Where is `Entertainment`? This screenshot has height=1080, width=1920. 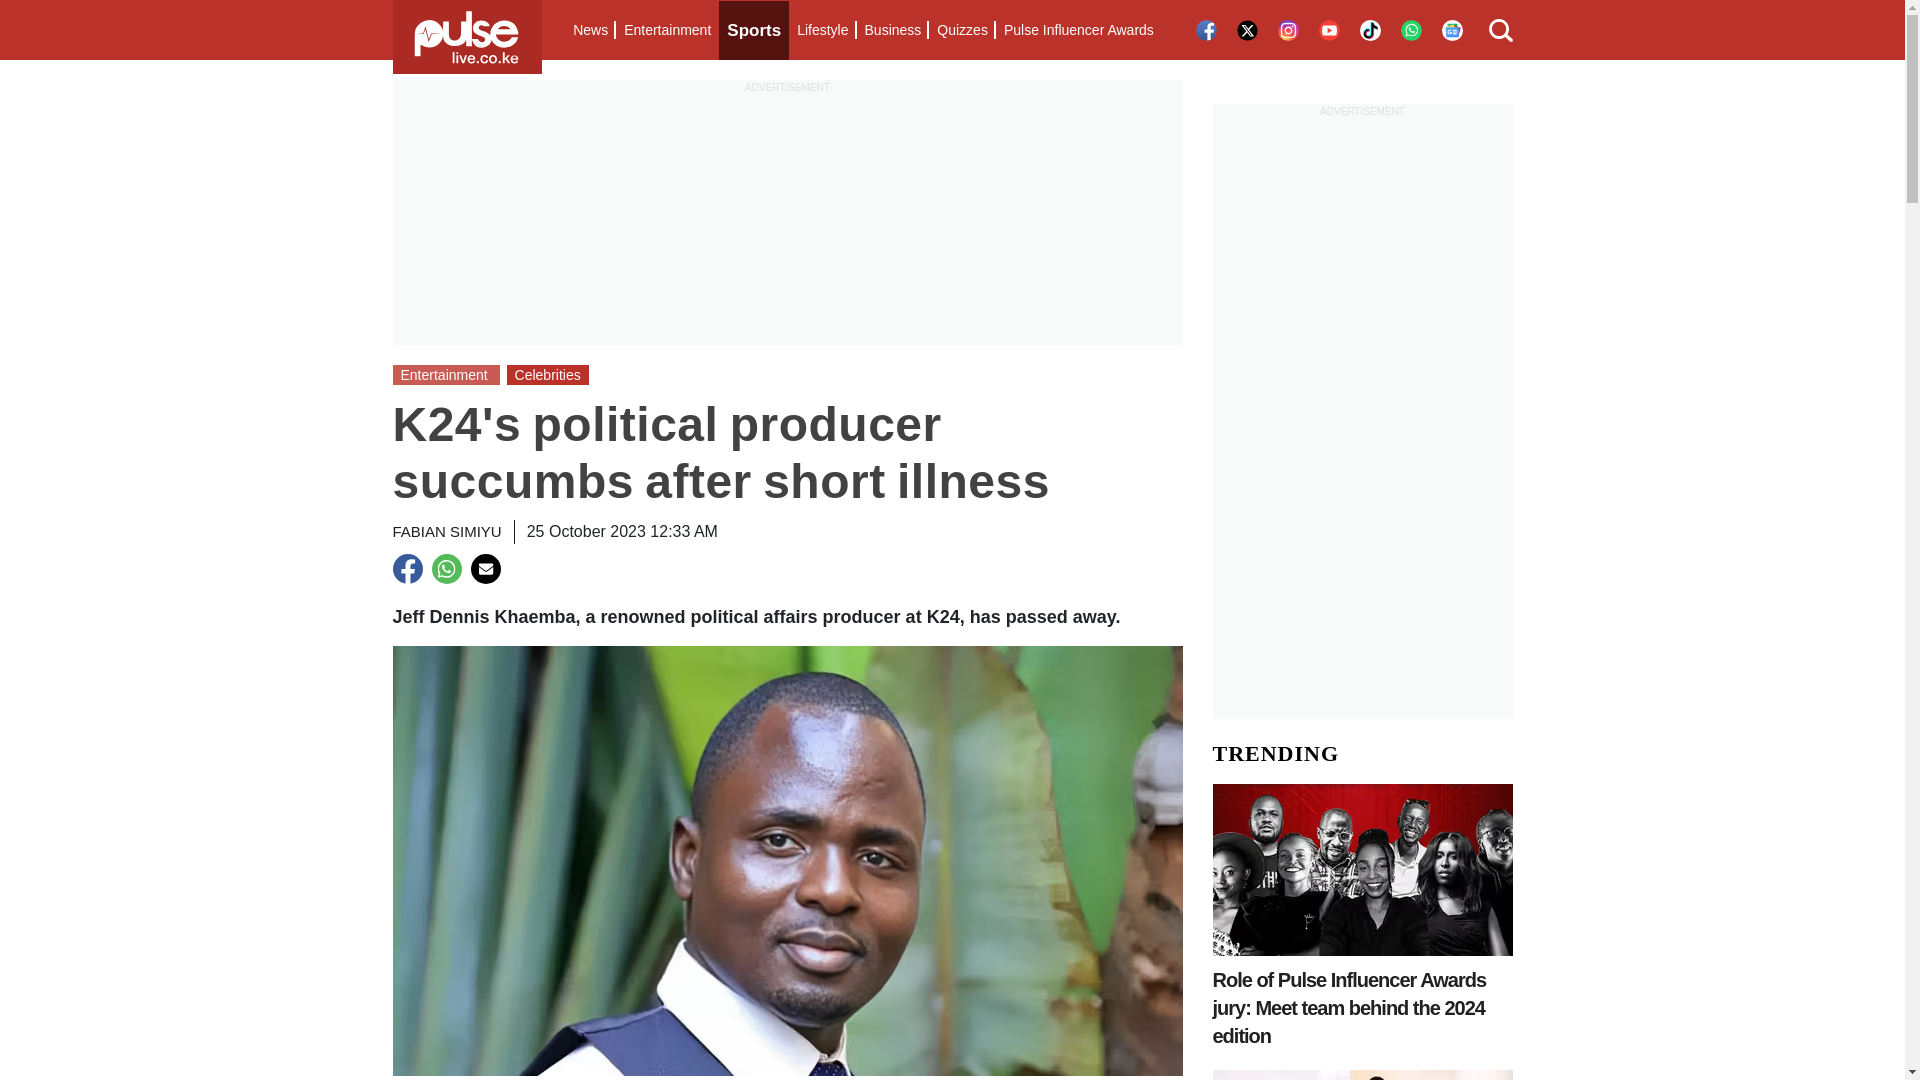
Entertainment is located at coordinates (667, 30).